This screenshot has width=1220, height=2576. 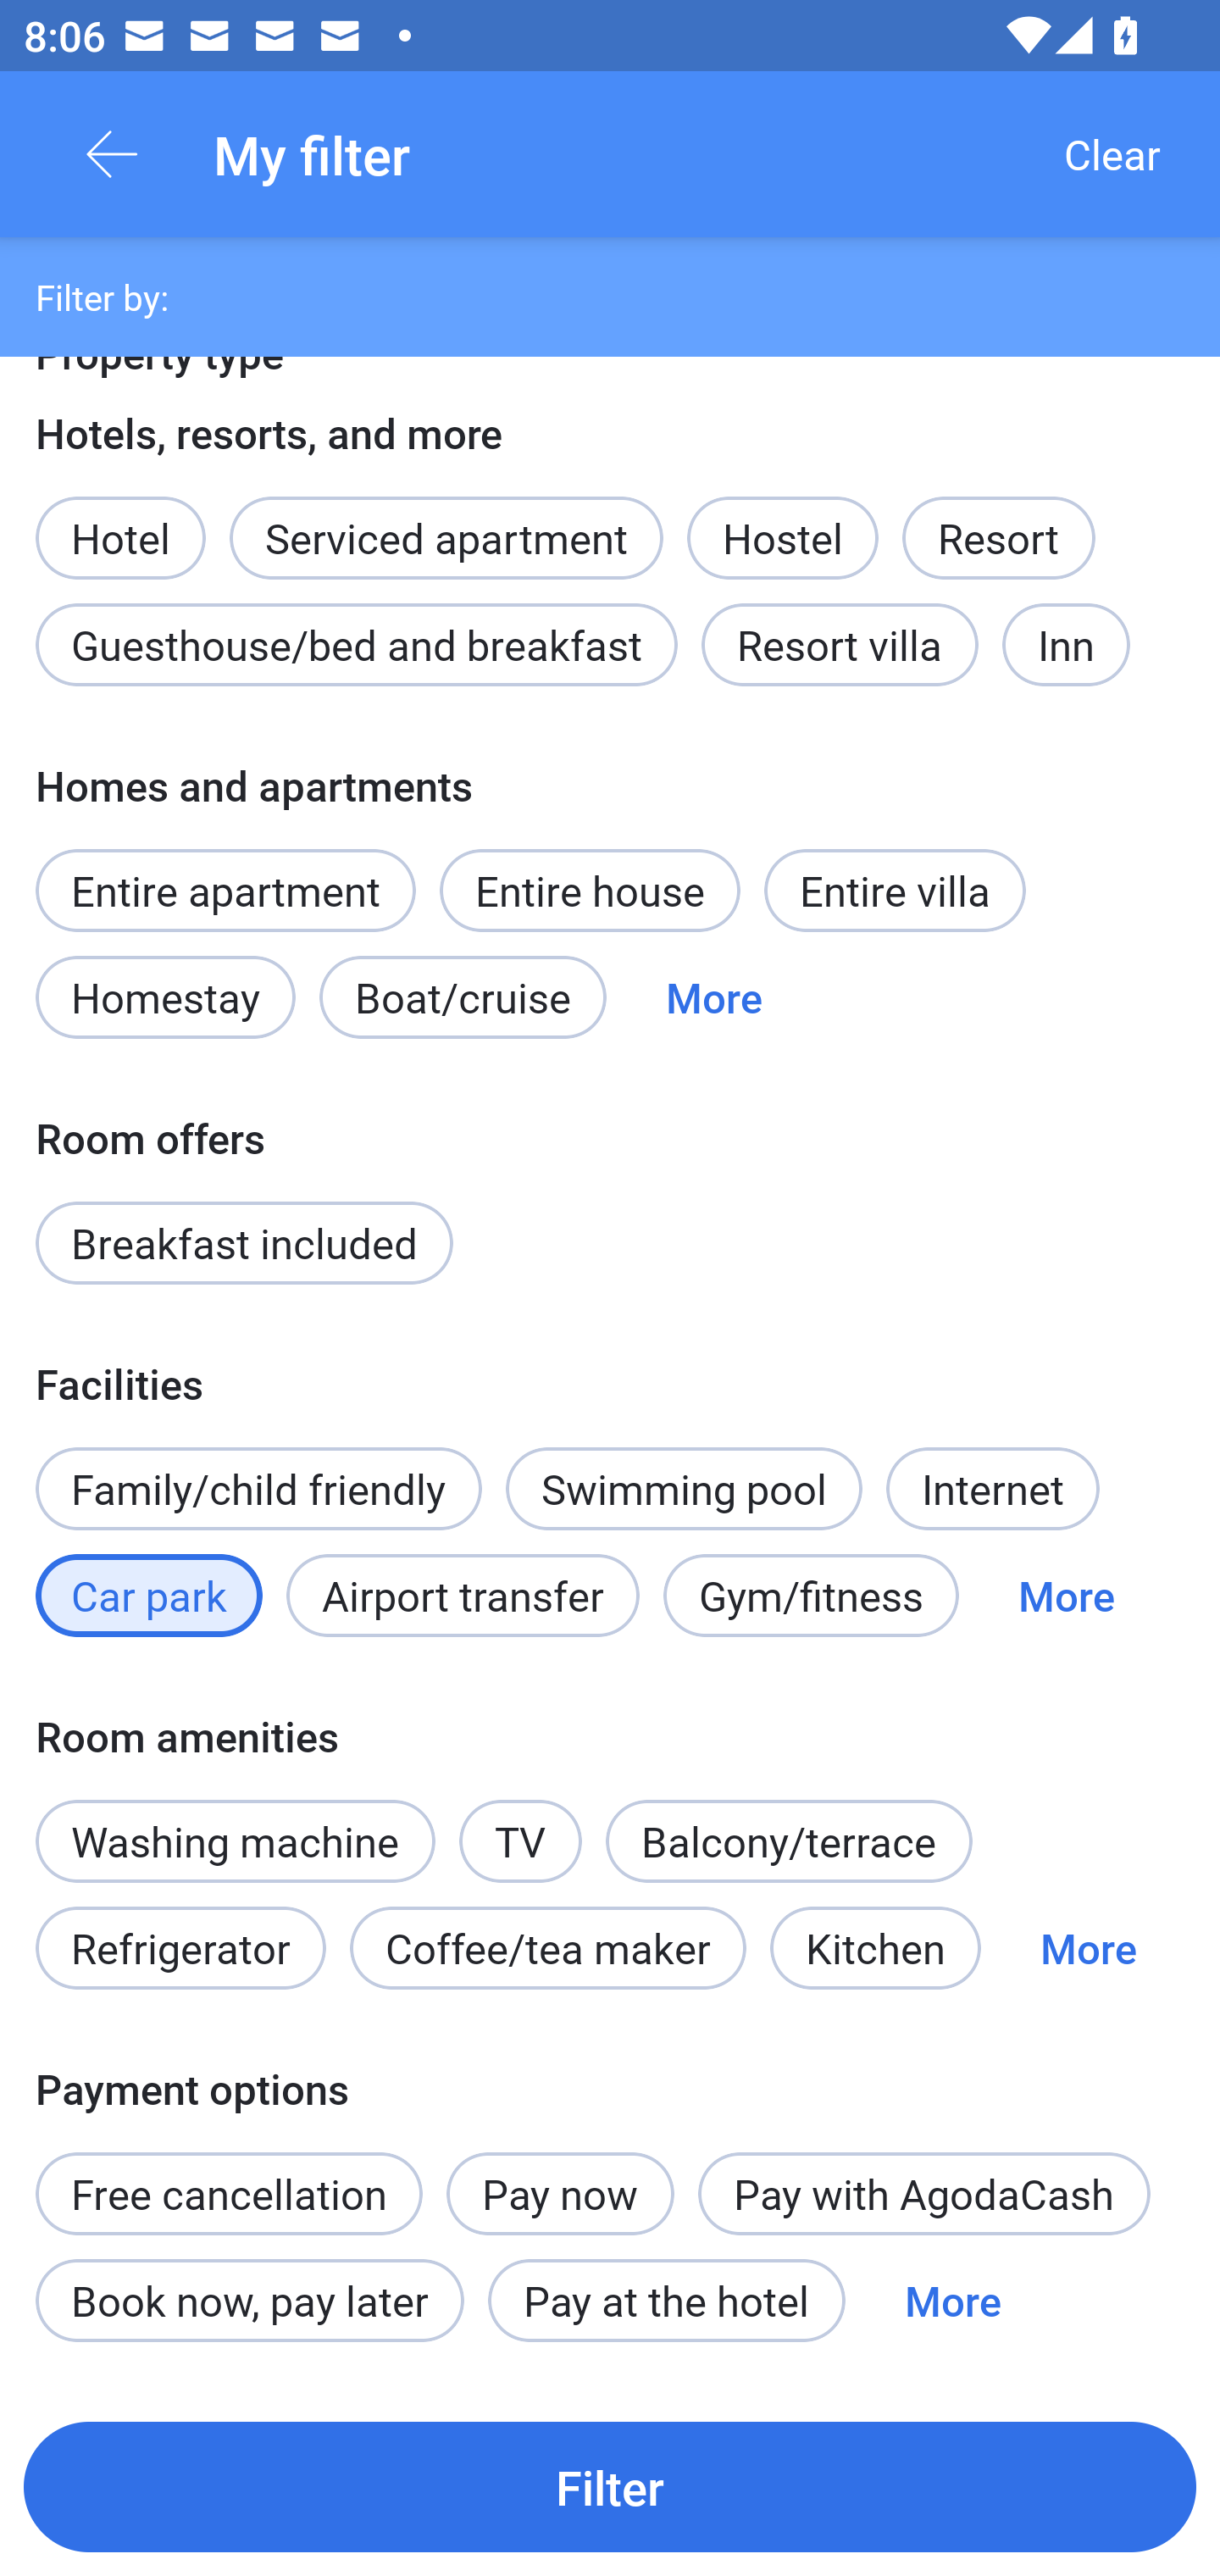 What do you see at coordinates (244, 1242) in the screenshot?
I see `Breakfast included` at bounding box center [244, 1242].